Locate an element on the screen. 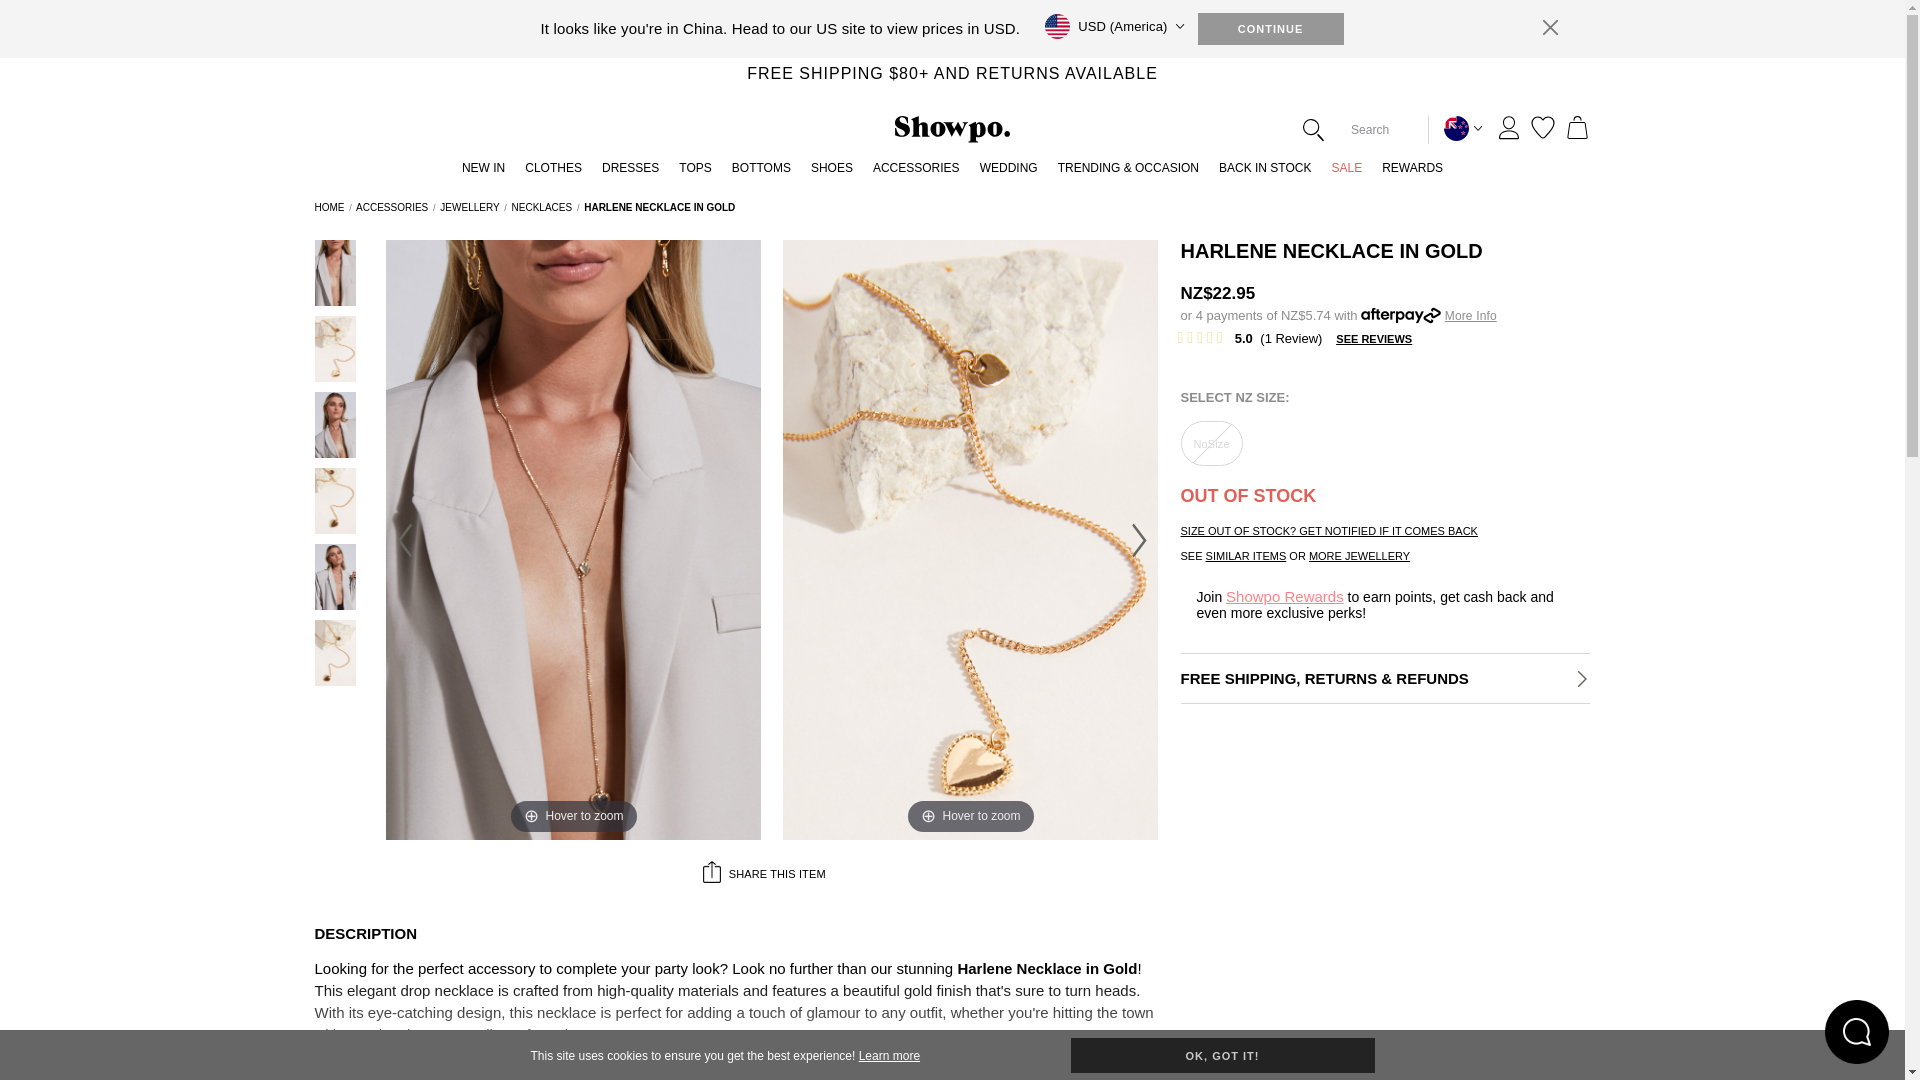 This screenshot has width=1920, height=1080. CONTINUE is located at coordinates (1271, 28).